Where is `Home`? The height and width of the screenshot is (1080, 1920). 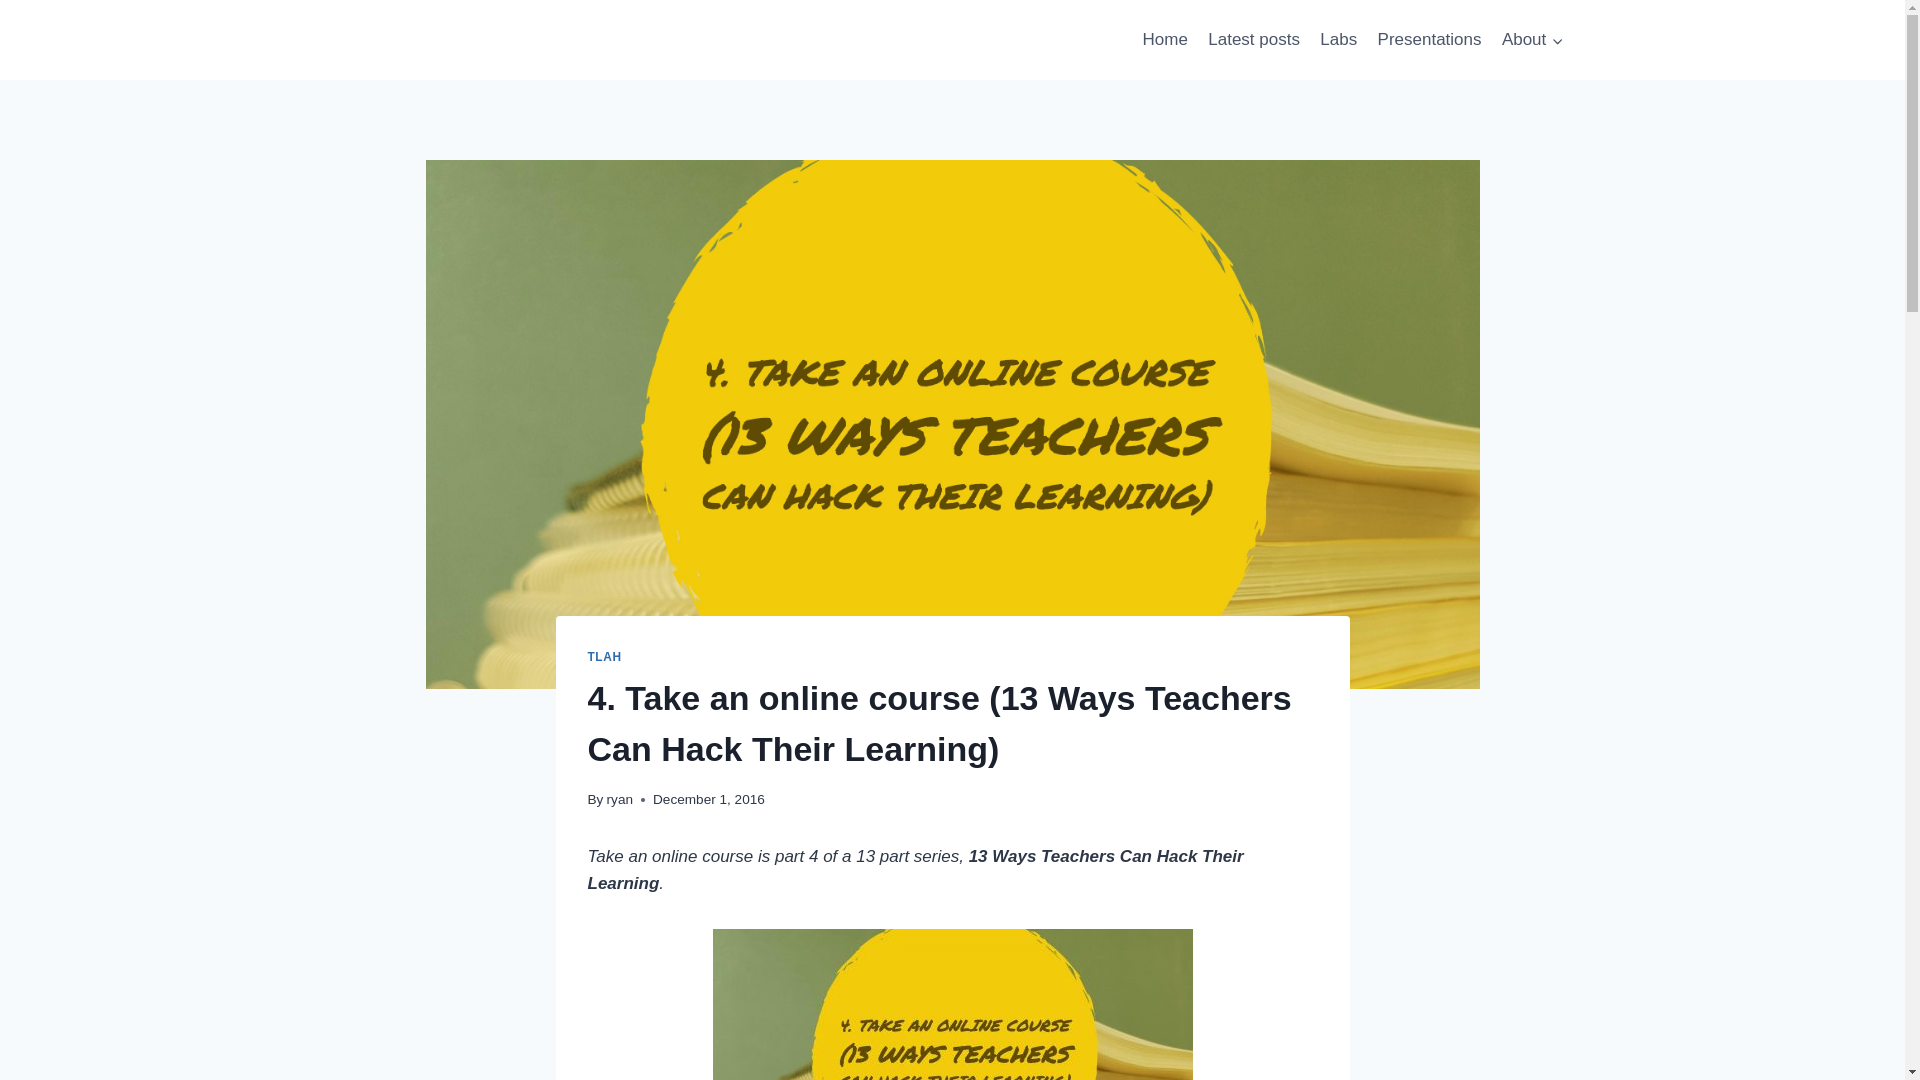
Home is located at coordinates (1165, 40).